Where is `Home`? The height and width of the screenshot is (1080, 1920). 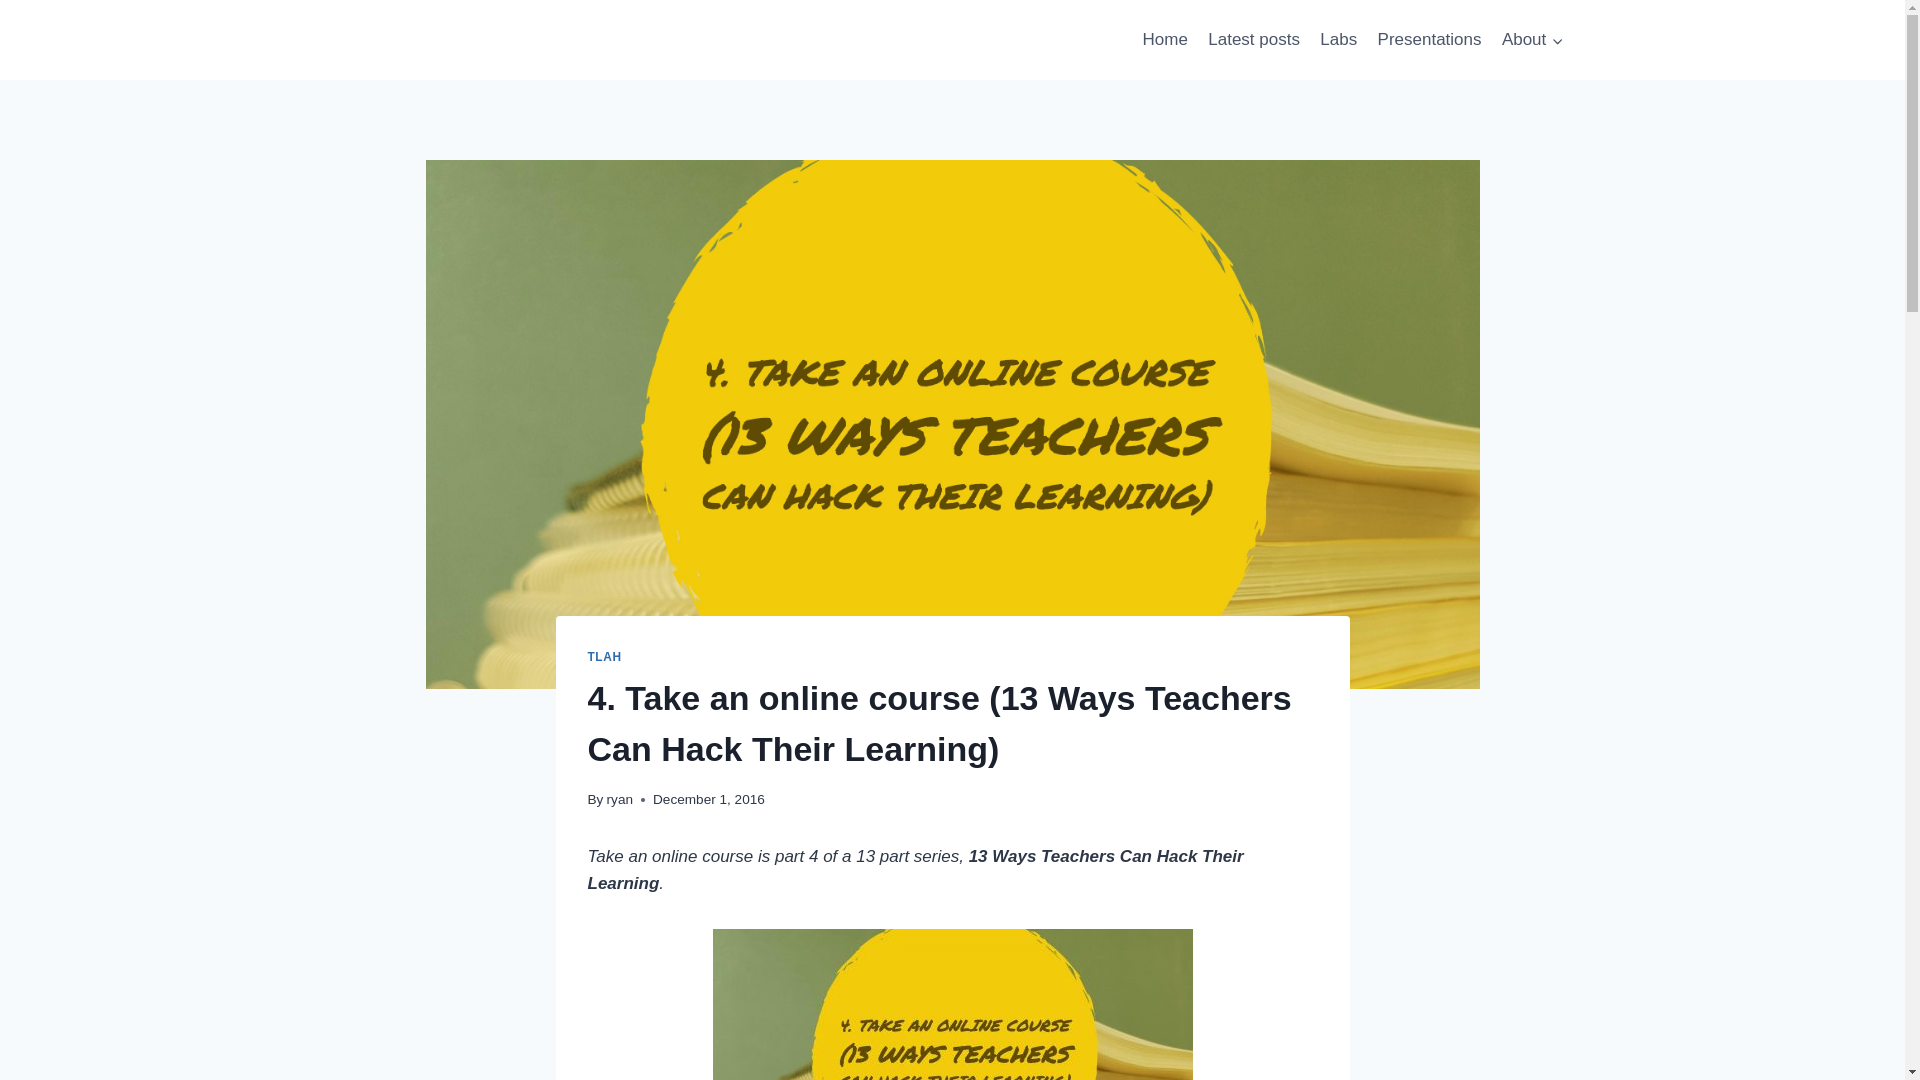
Home is located at coordinates (1165, 40).